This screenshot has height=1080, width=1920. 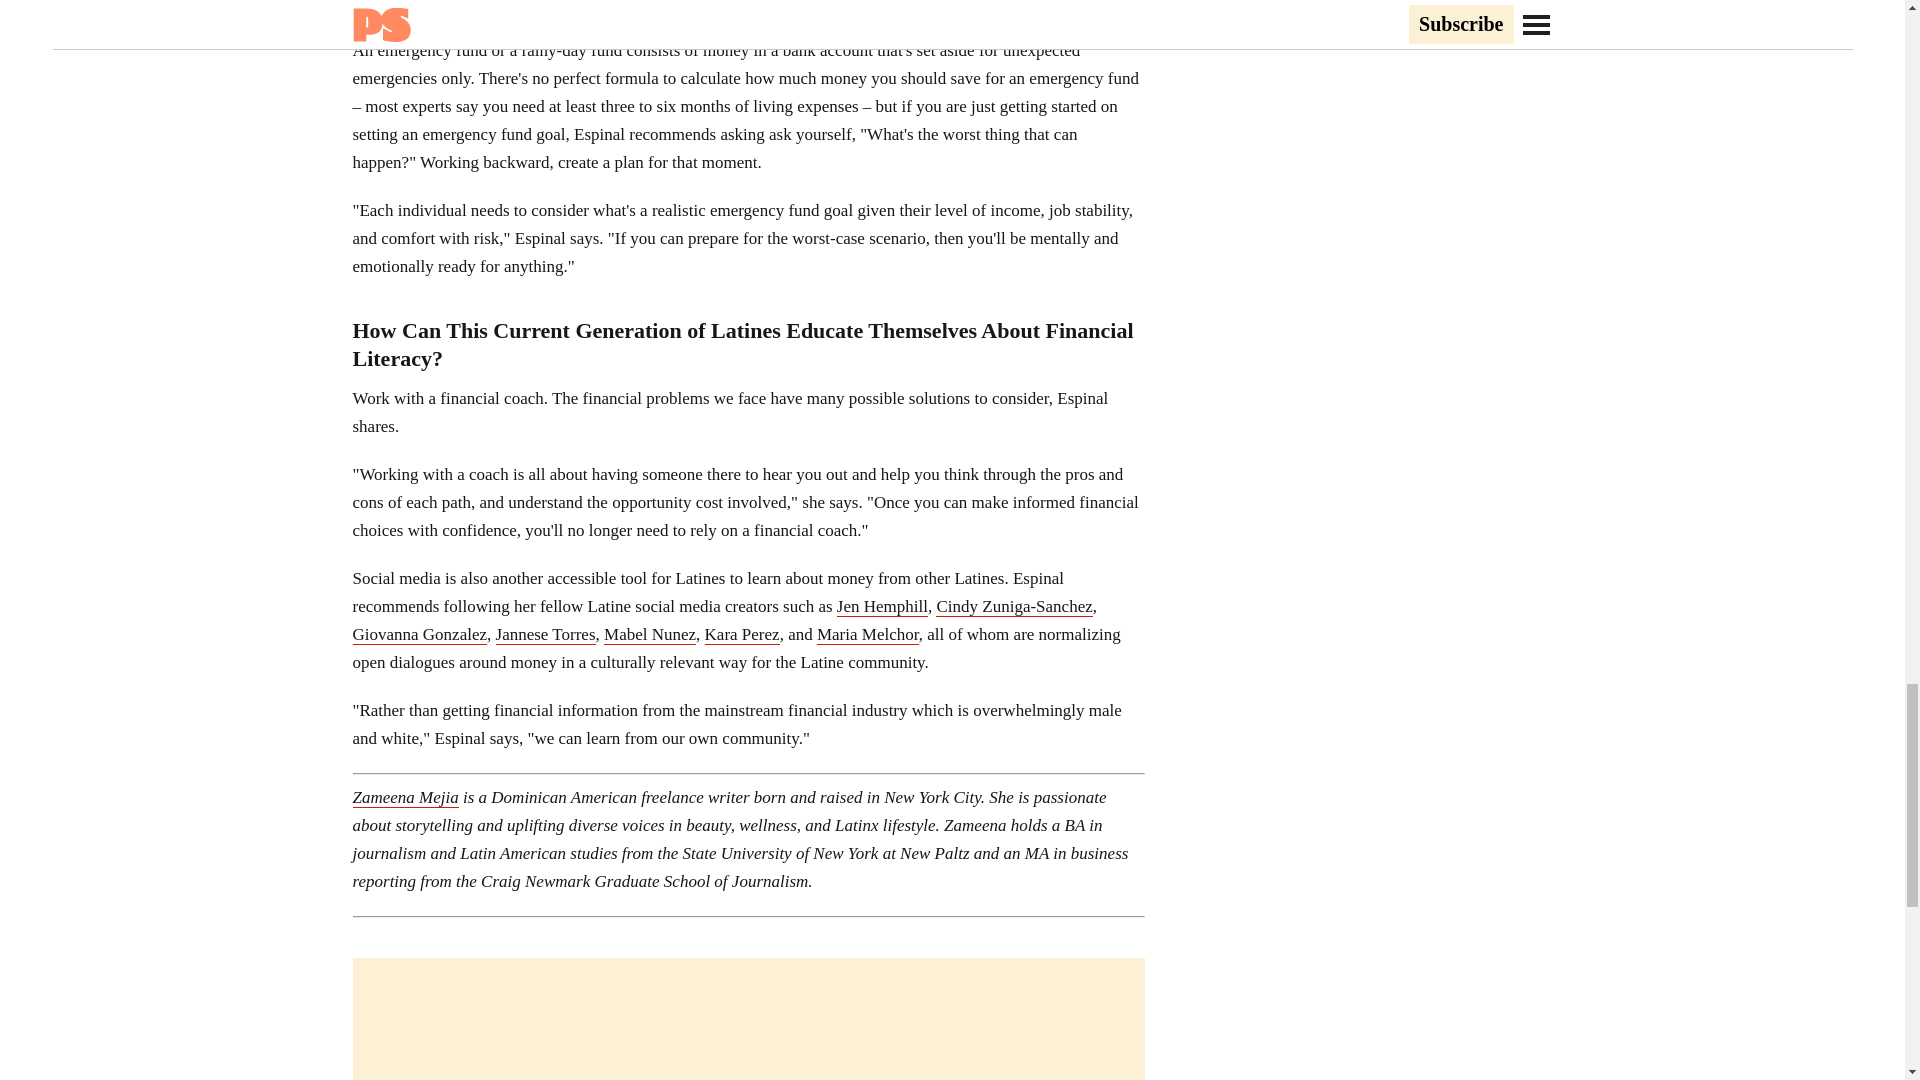 What do you see at coordinates (882, 606) in the screenshot?
I see `Jen Hemphill` at bounding box center [882, 606].